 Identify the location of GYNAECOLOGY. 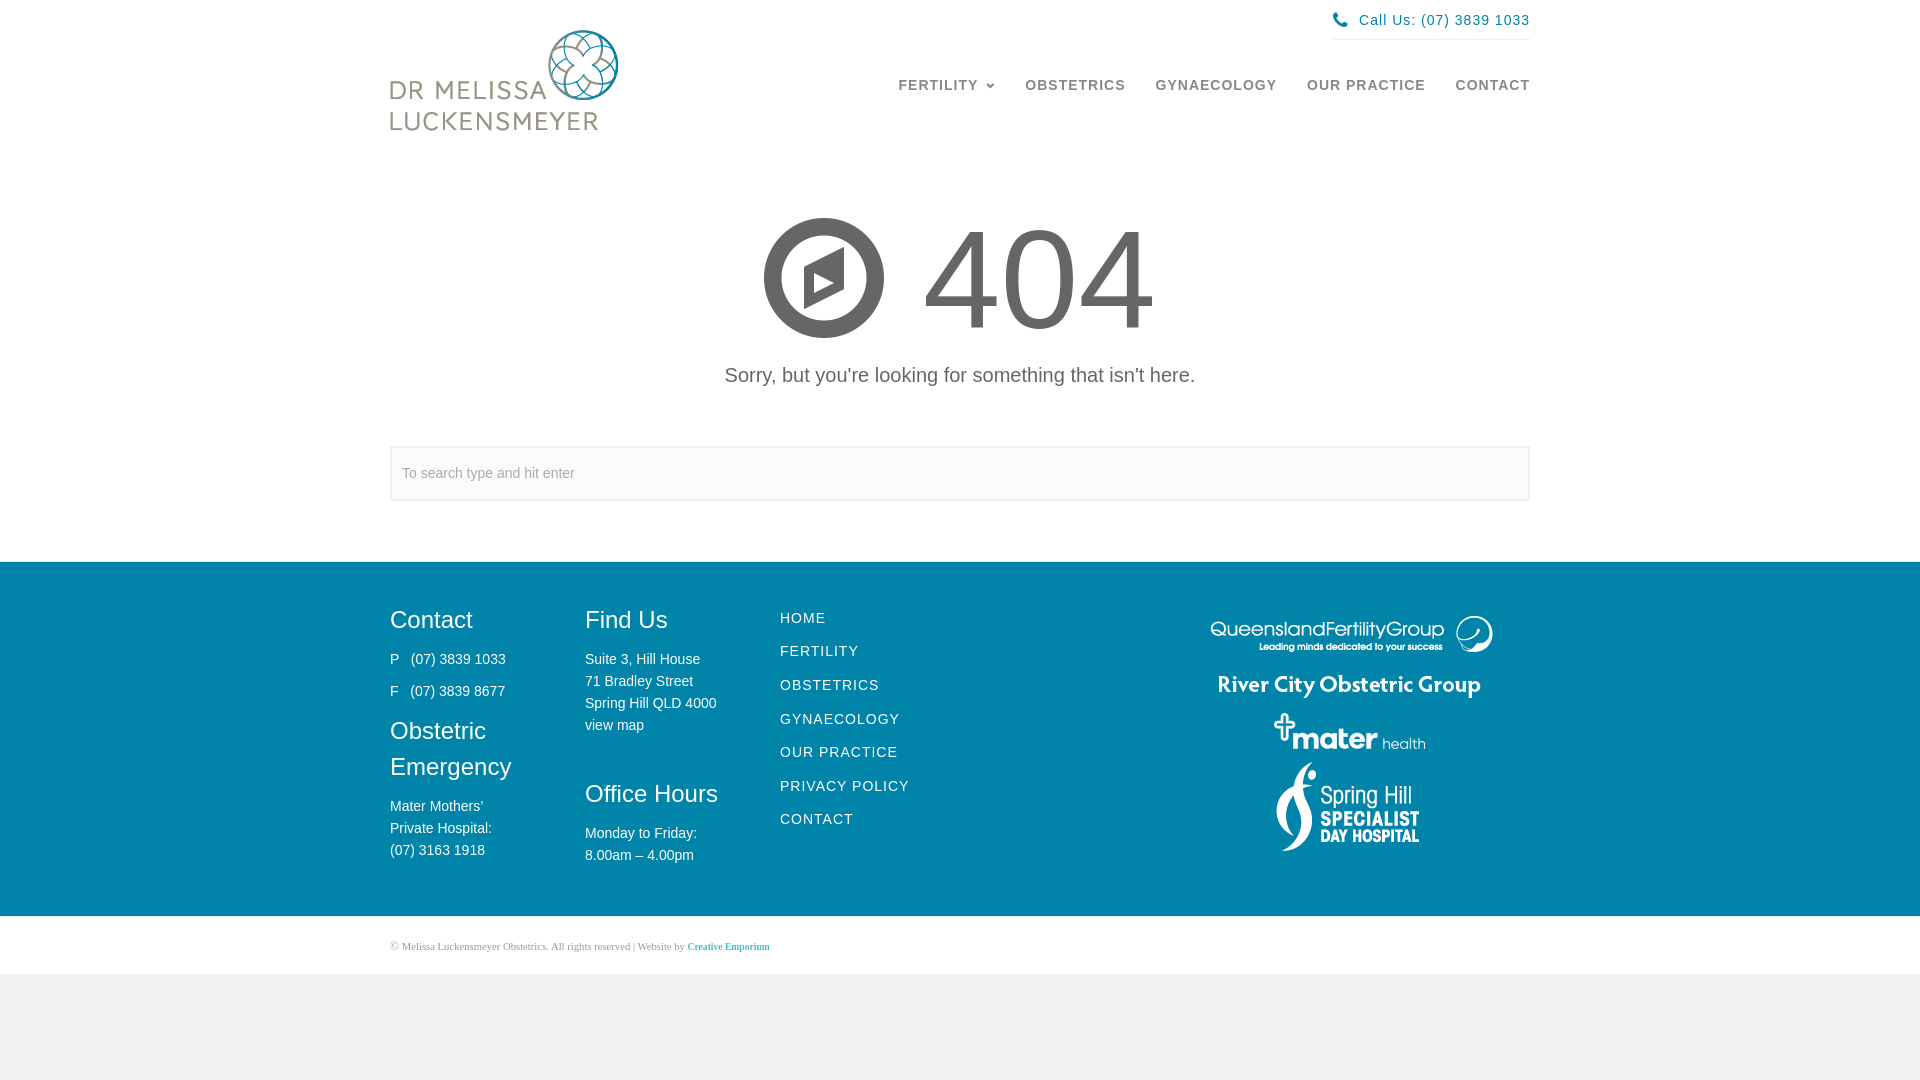
(840, 719).